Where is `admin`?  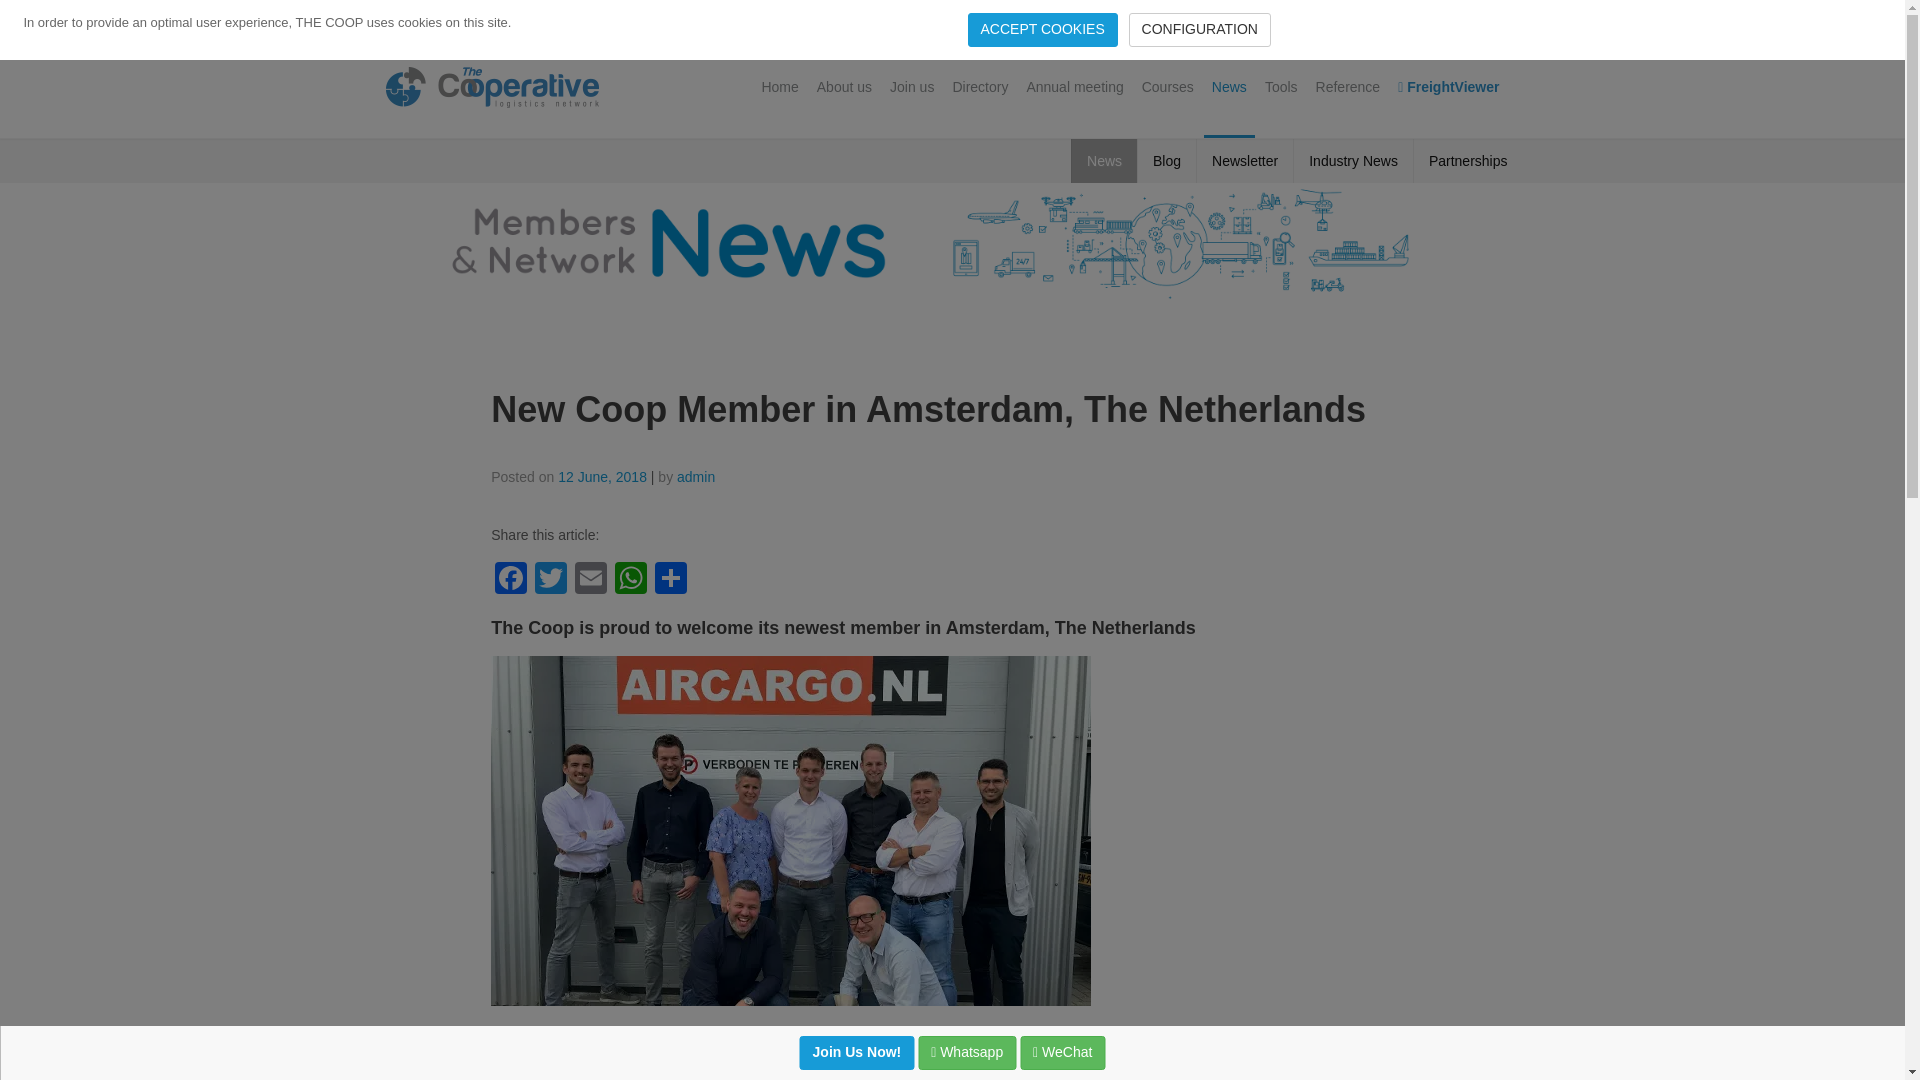 admin is located at coordinates (696, 476).